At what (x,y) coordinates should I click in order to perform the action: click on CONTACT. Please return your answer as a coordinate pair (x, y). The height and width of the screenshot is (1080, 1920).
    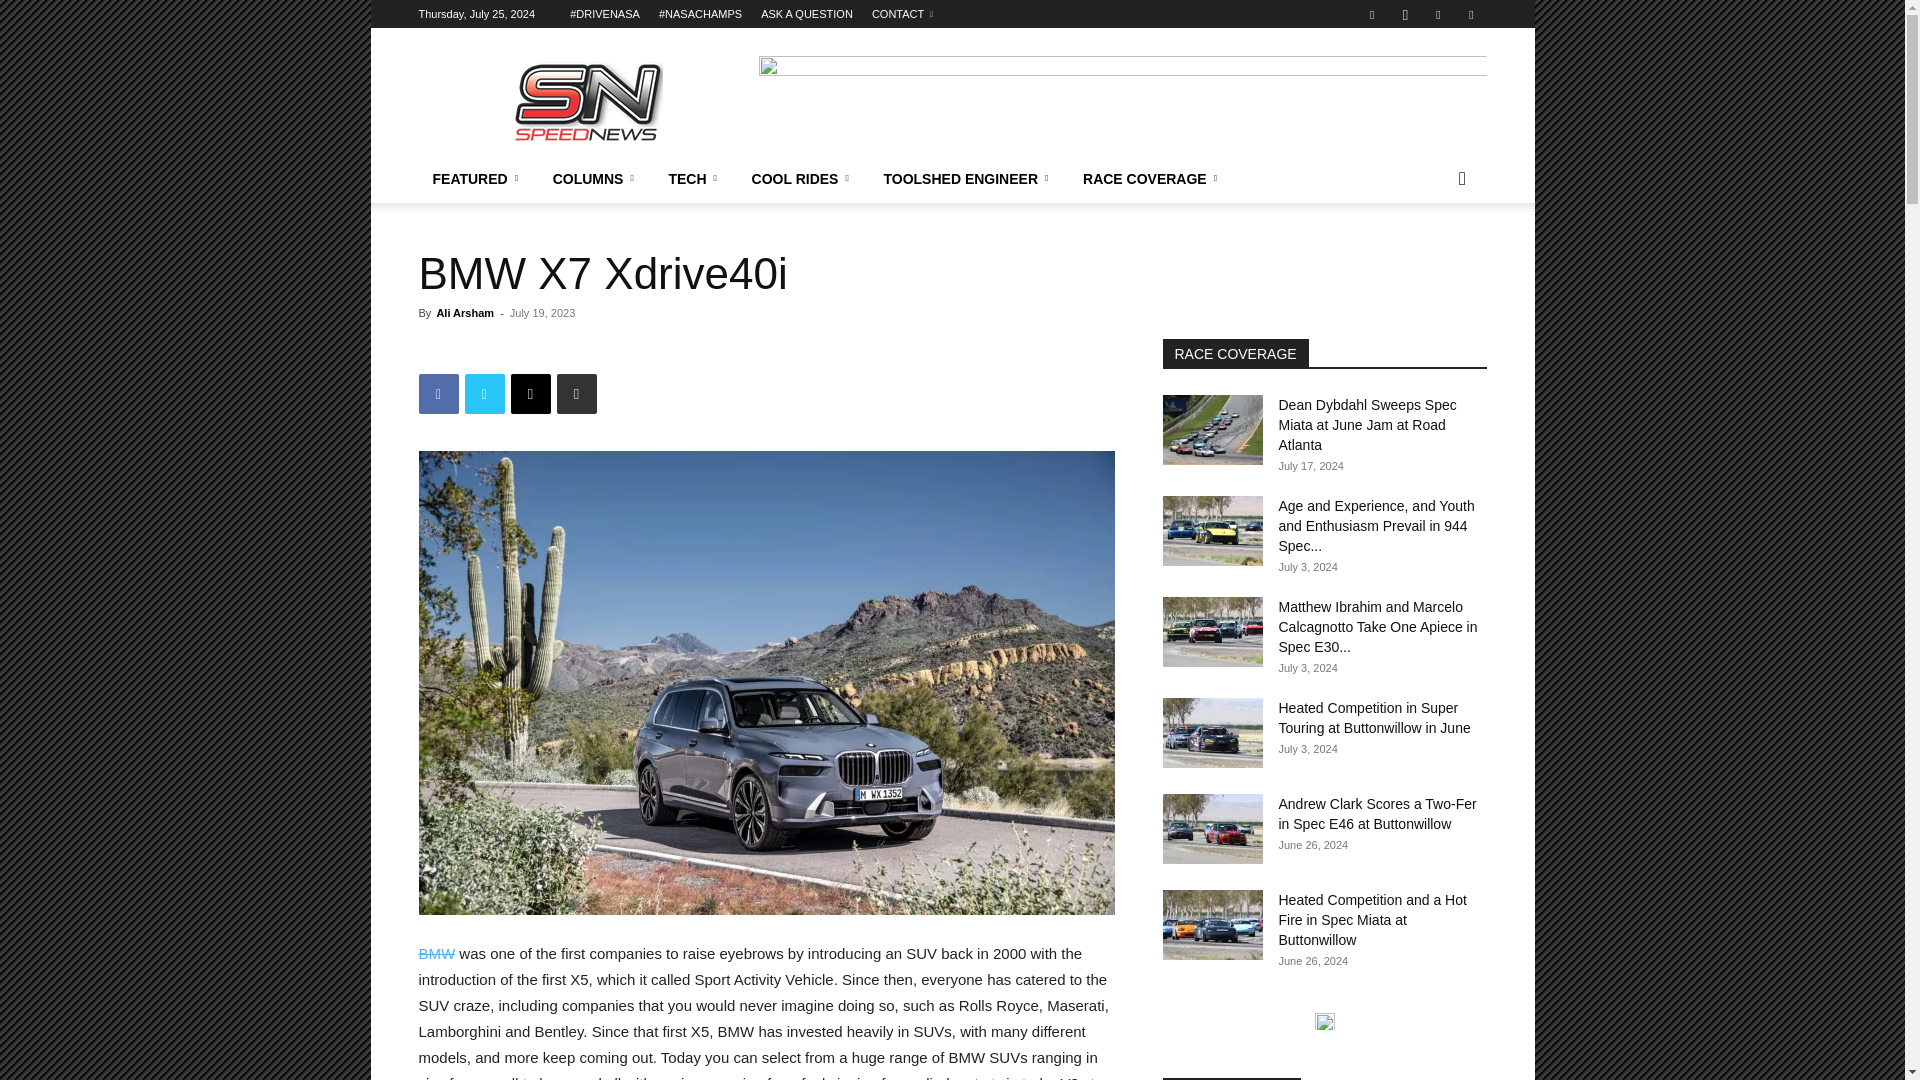
    Looking at the image, I should click on (902, 14).